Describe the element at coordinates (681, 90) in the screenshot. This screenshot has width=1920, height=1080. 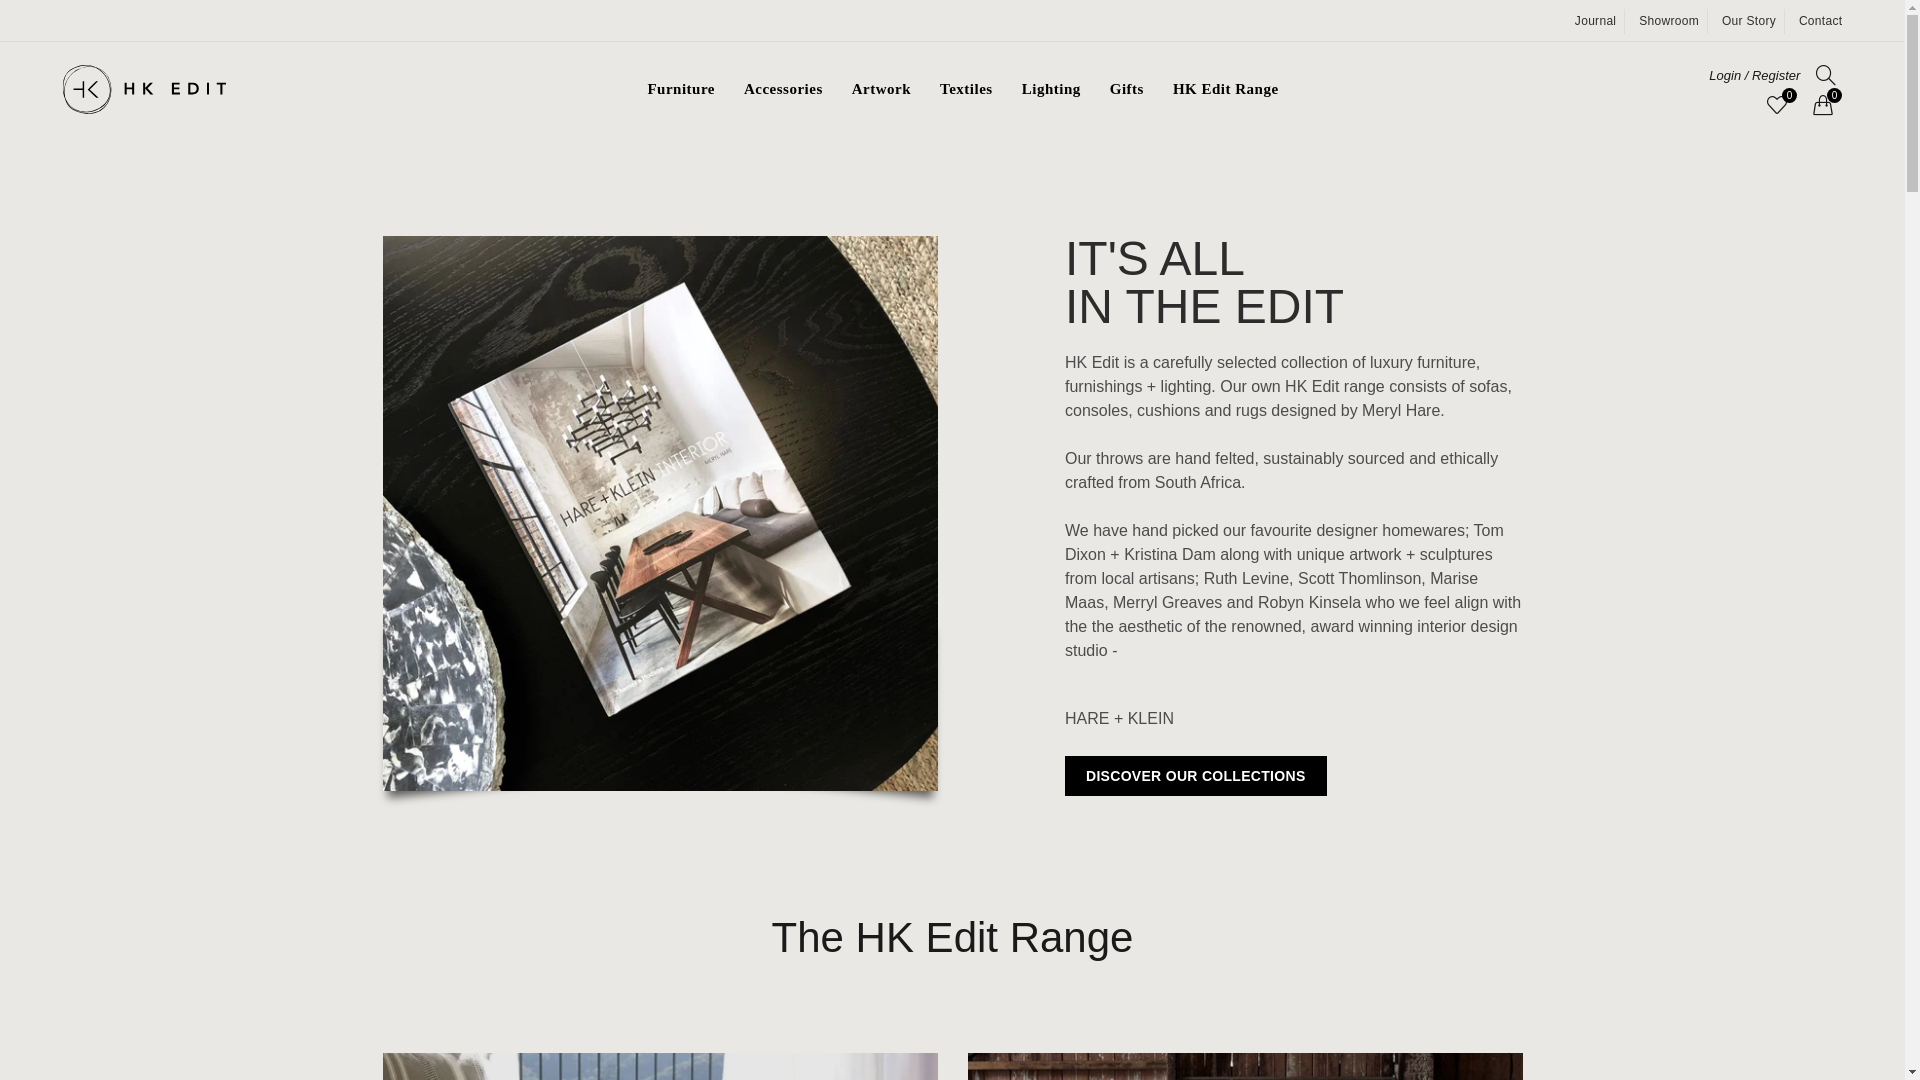
I see `Furniture` at that location.